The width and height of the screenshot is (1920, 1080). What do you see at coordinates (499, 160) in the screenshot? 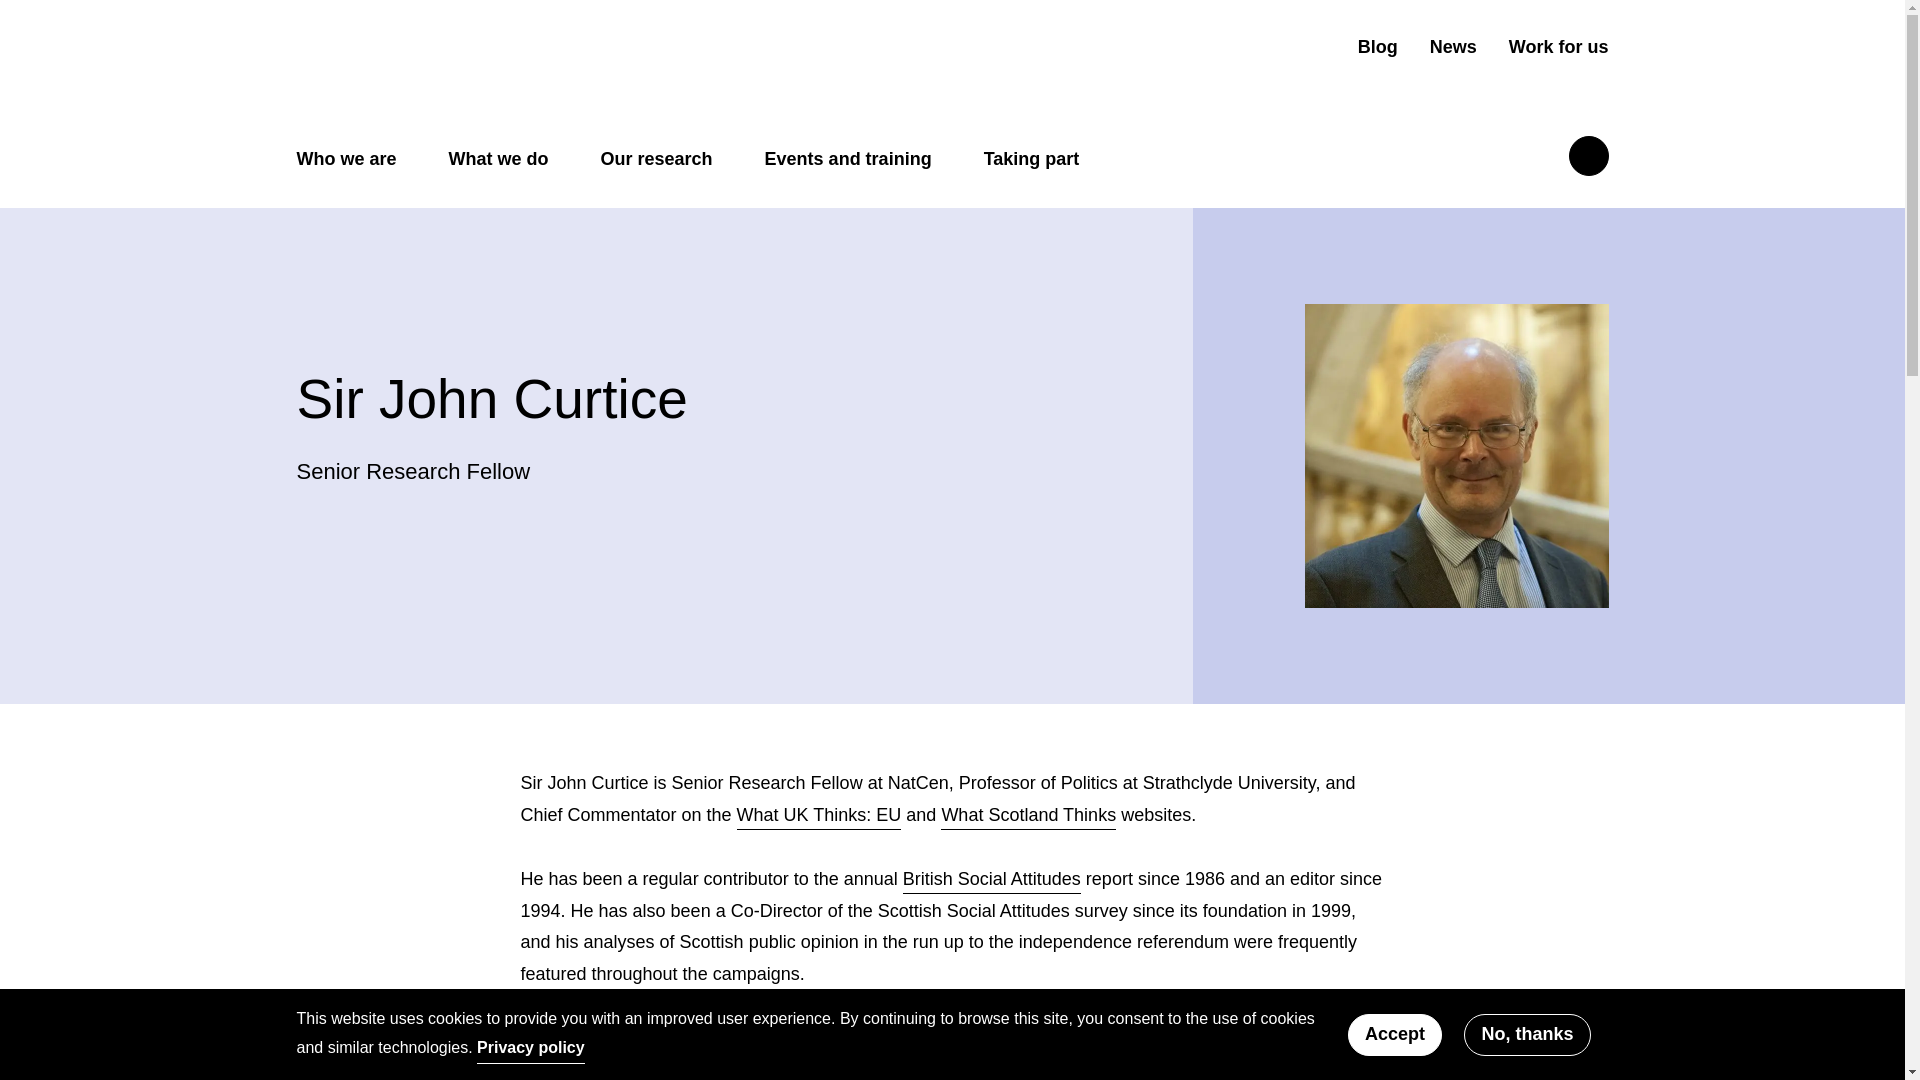
I see `What we do` at bounding box center [499, 160].